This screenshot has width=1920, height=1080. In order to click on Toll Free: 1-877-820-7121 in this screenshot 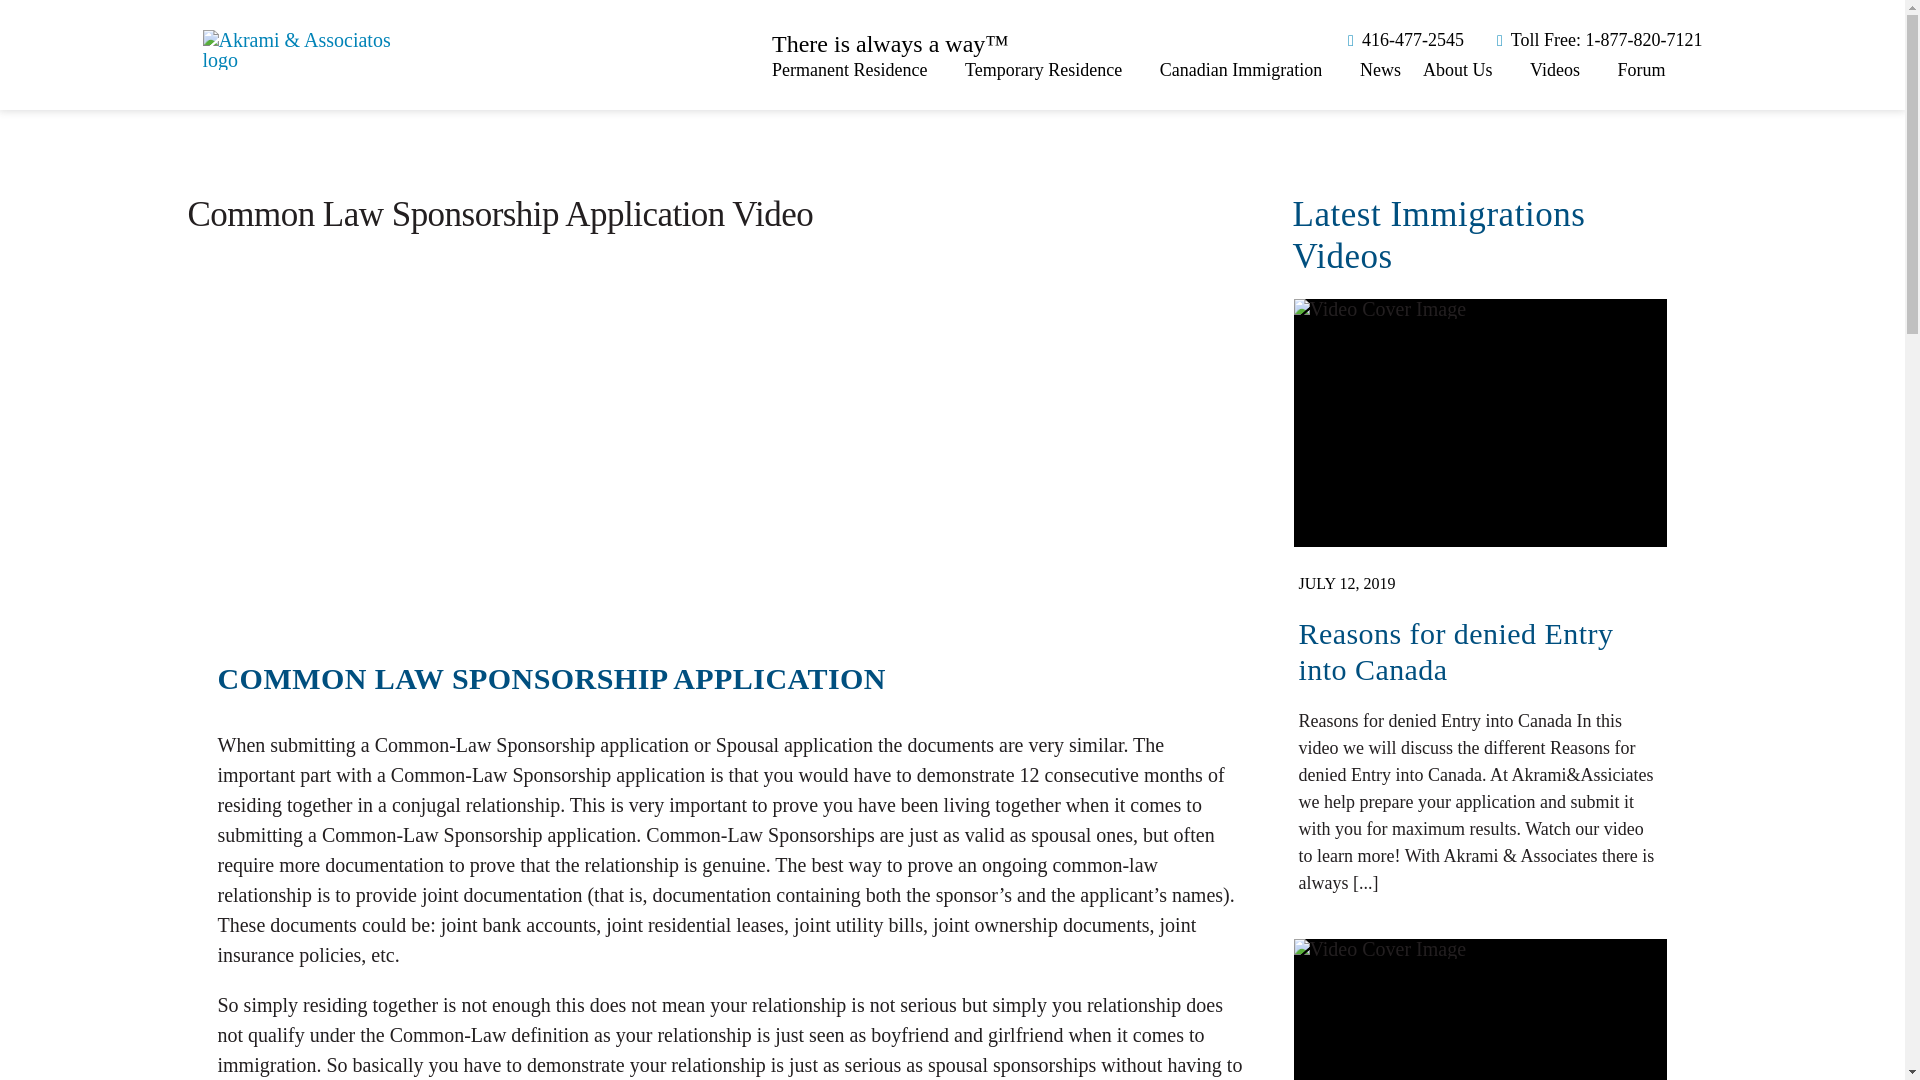, I will do `click(1596, 40)`.